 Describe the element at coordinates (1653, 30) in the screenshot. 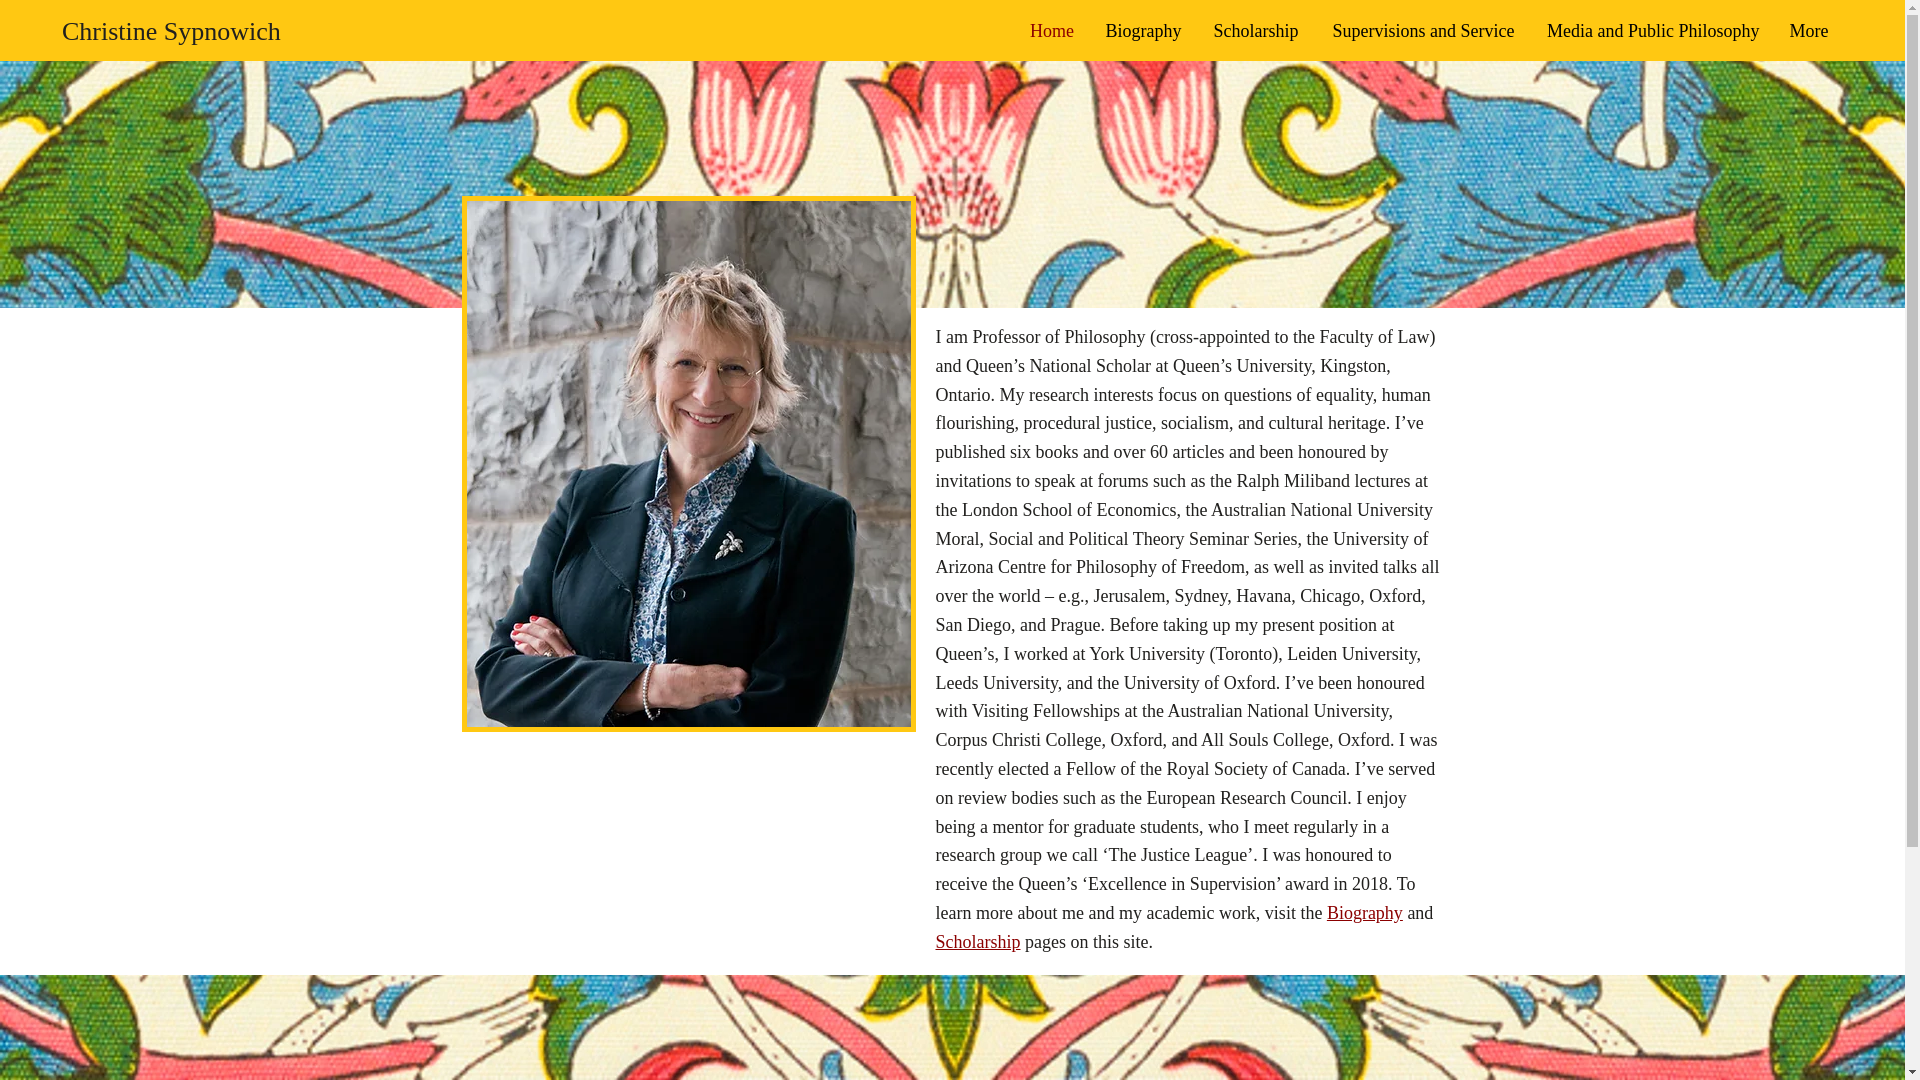

I see `Media and Public Philosophy` at that location.